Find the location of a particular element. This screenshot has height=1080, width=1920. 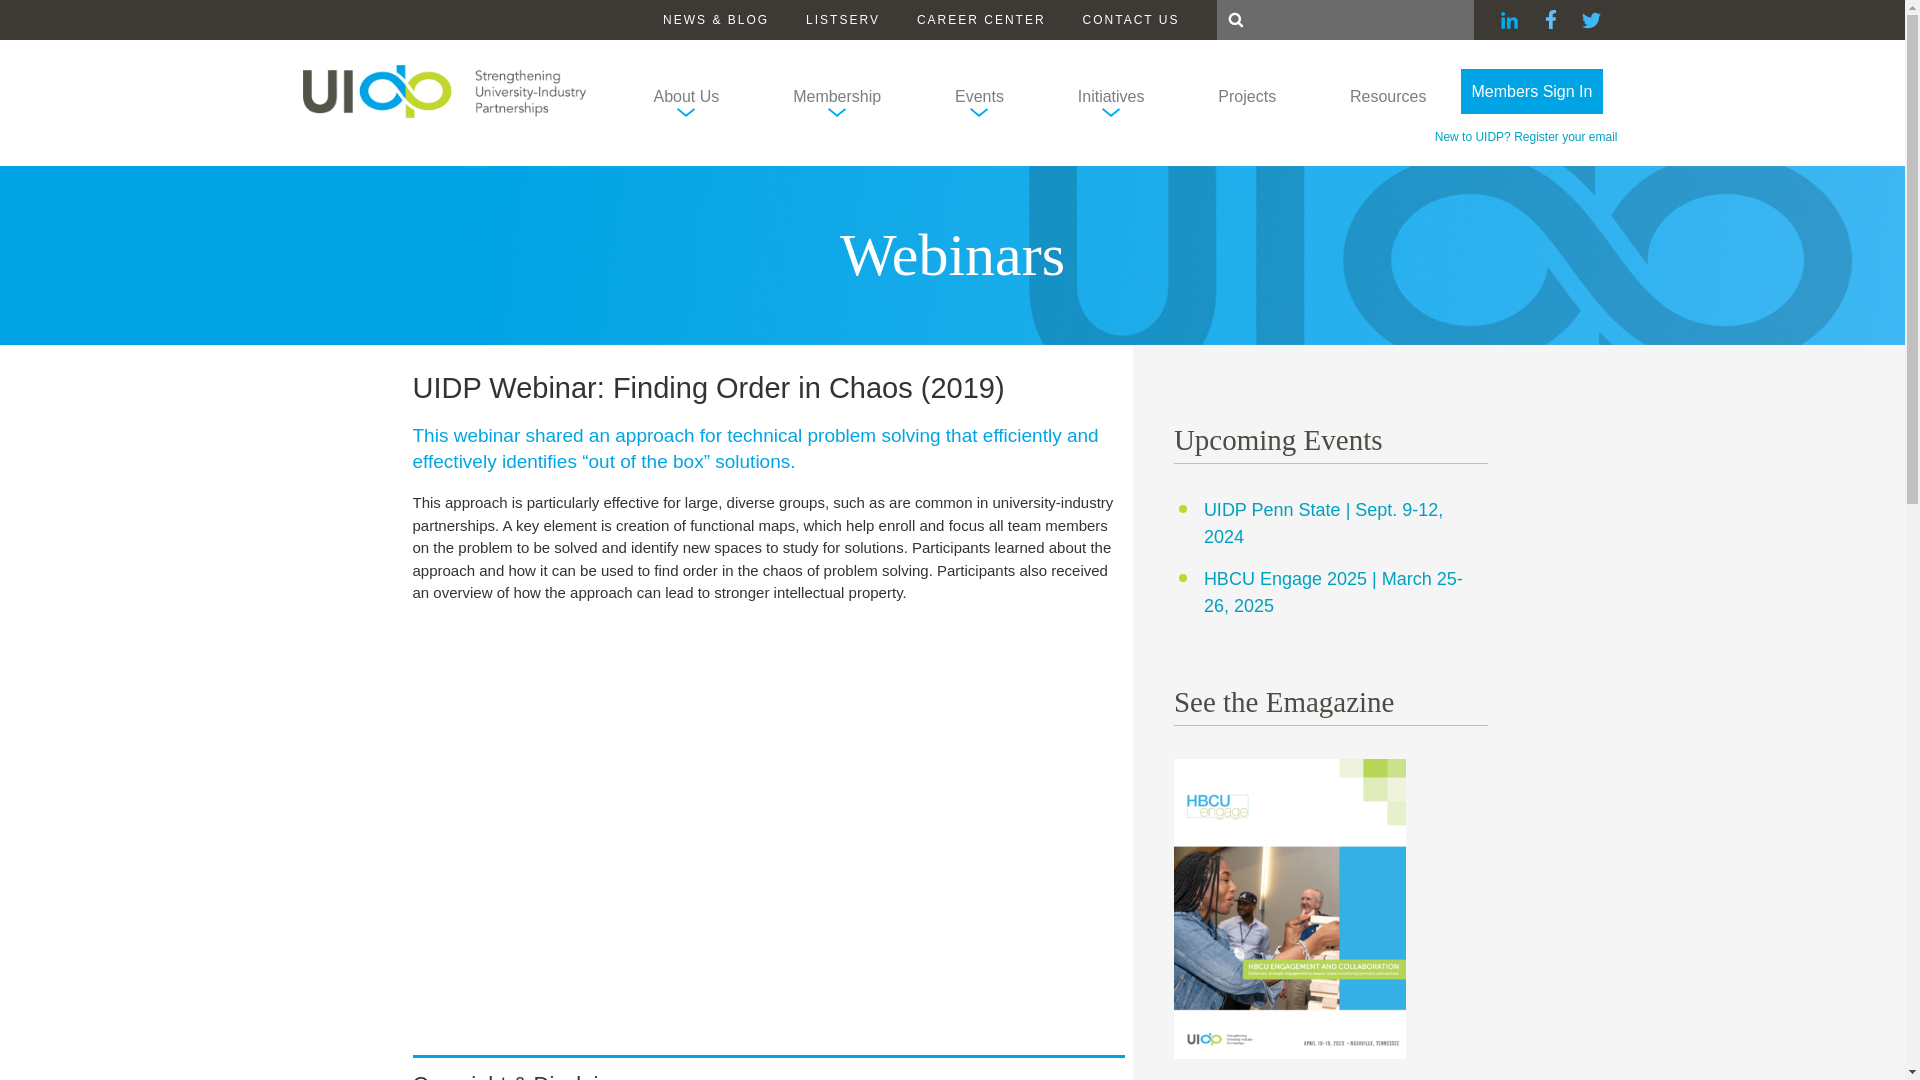

About Us is located at coordinates (687, 102).